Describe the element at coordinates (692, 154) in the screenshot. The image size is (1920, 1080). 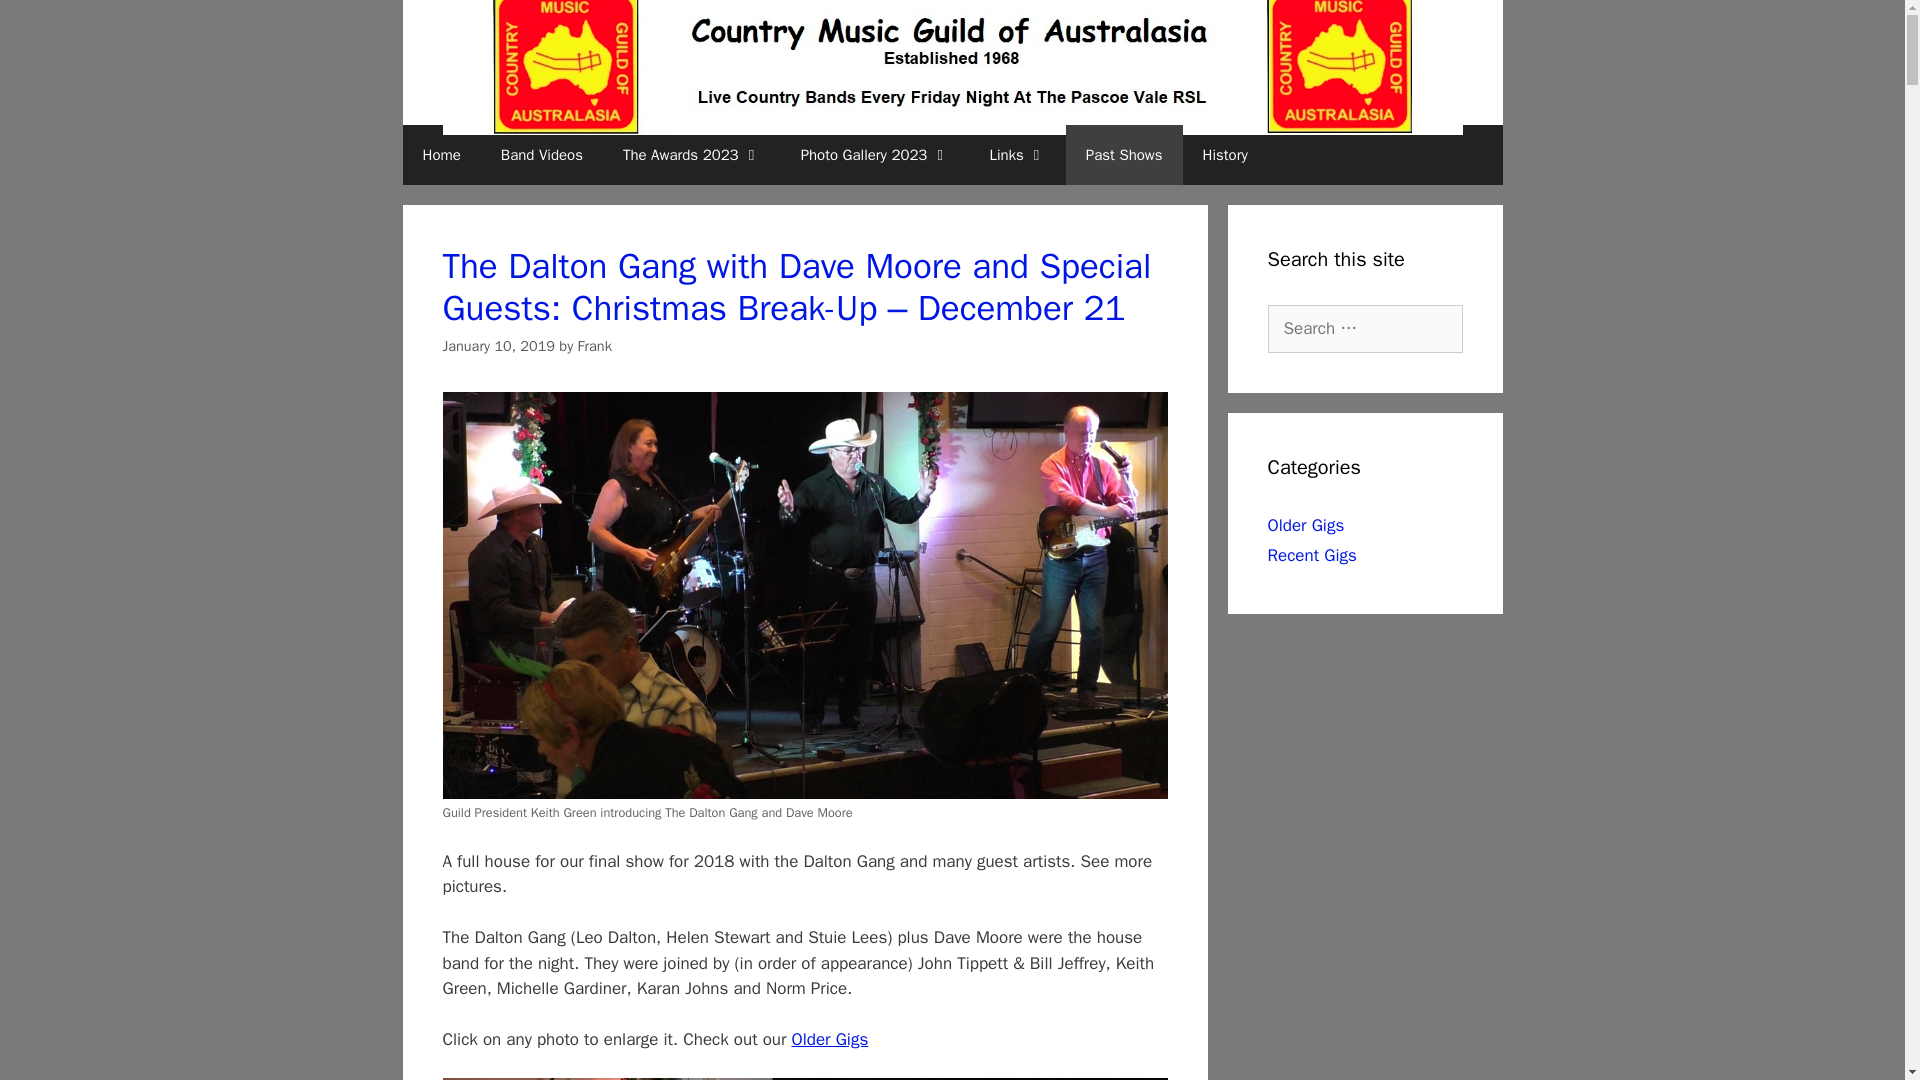
I see `The Awards 2023` at that location.